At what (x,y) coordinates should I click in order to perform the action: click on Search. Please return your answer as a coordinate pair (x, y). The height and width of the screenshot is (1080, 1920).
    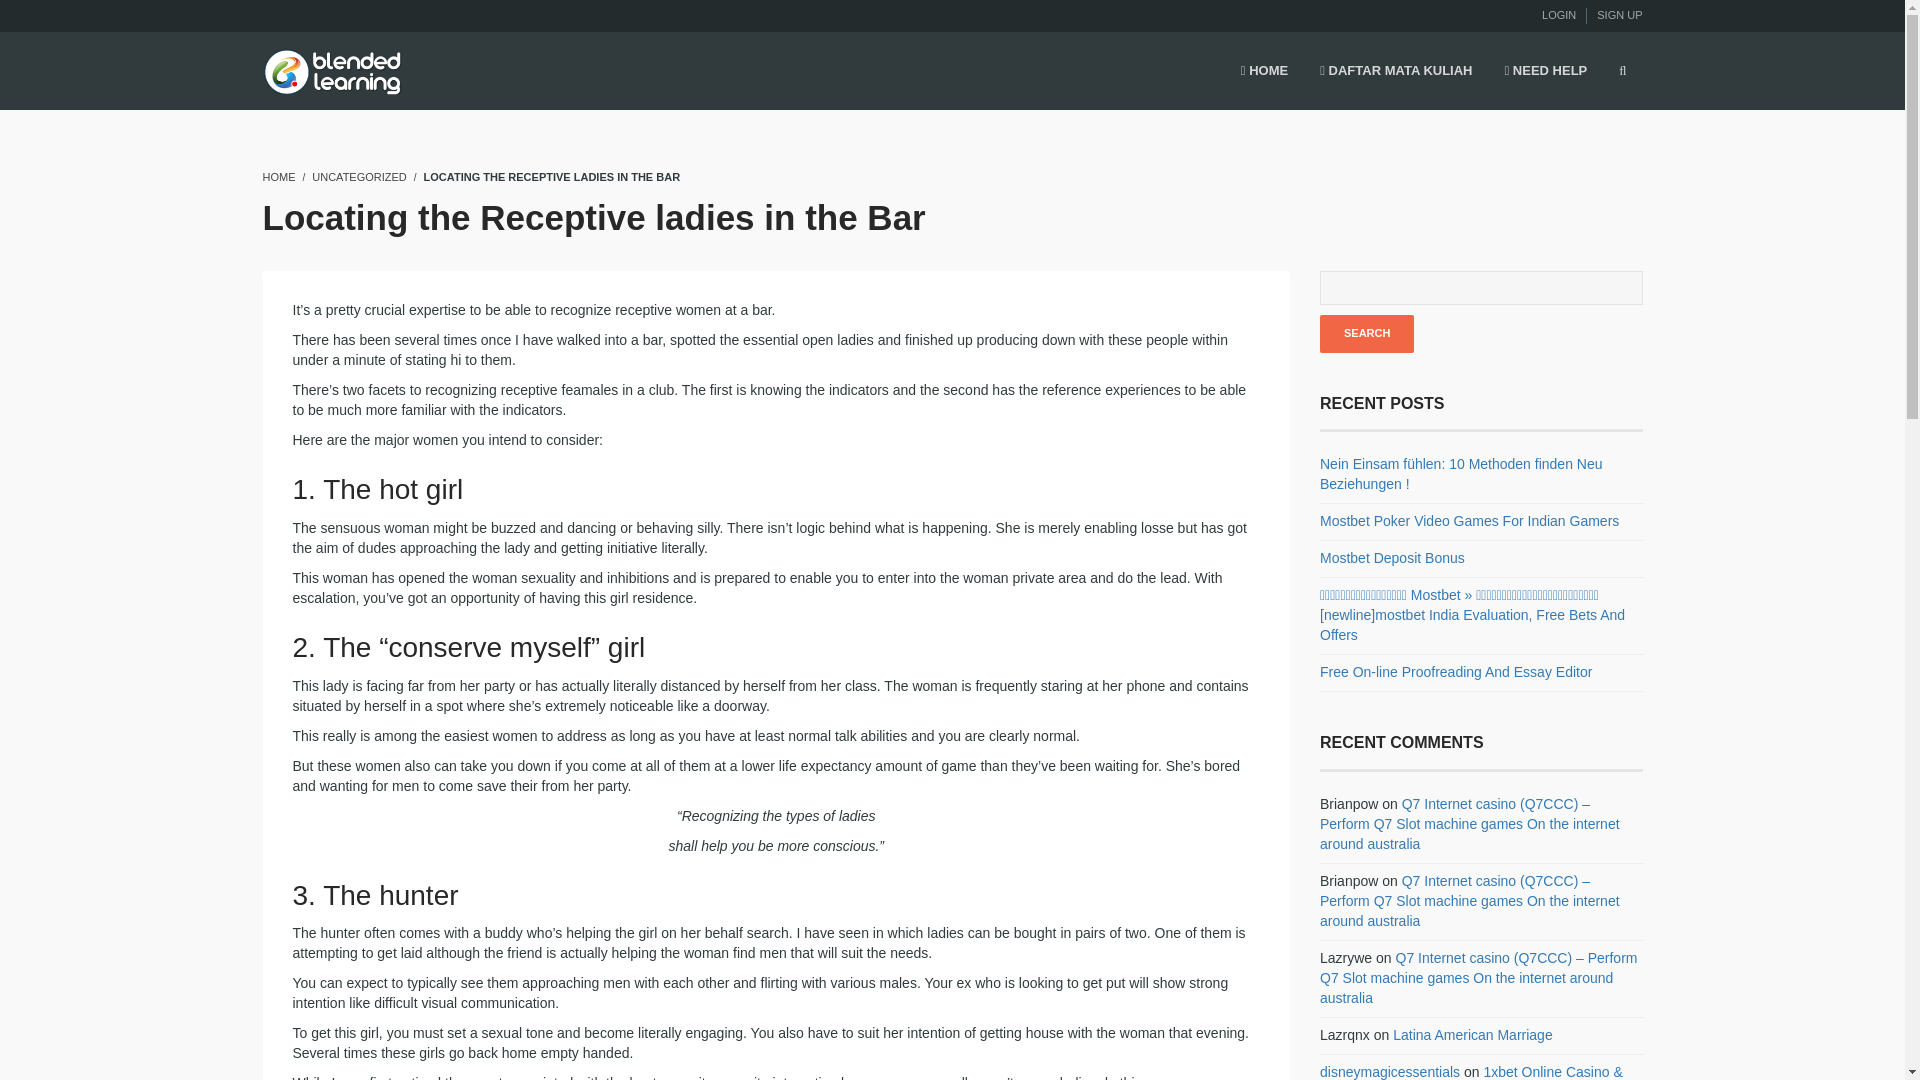
    Looking at the image, I should click on (1366, 334).